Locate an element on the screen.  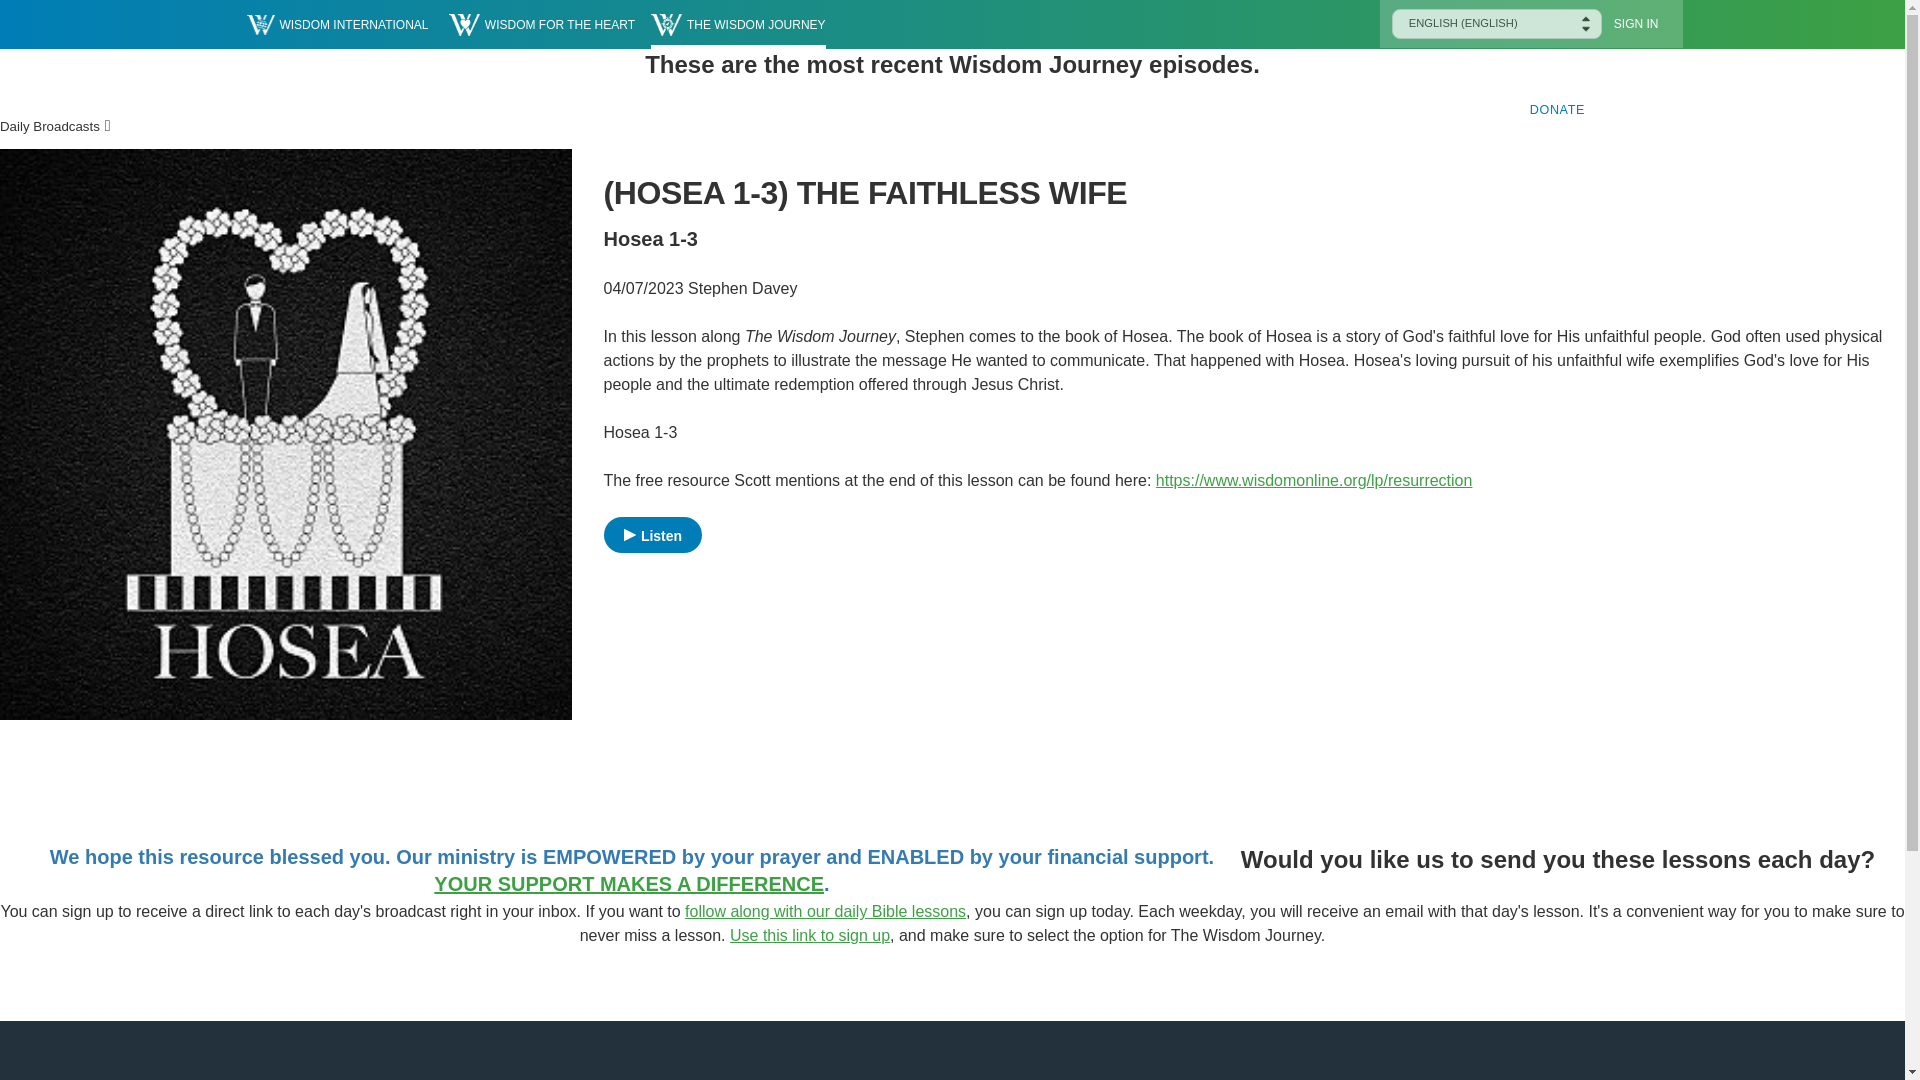
Sign In is located at coordinates (1636, 24).